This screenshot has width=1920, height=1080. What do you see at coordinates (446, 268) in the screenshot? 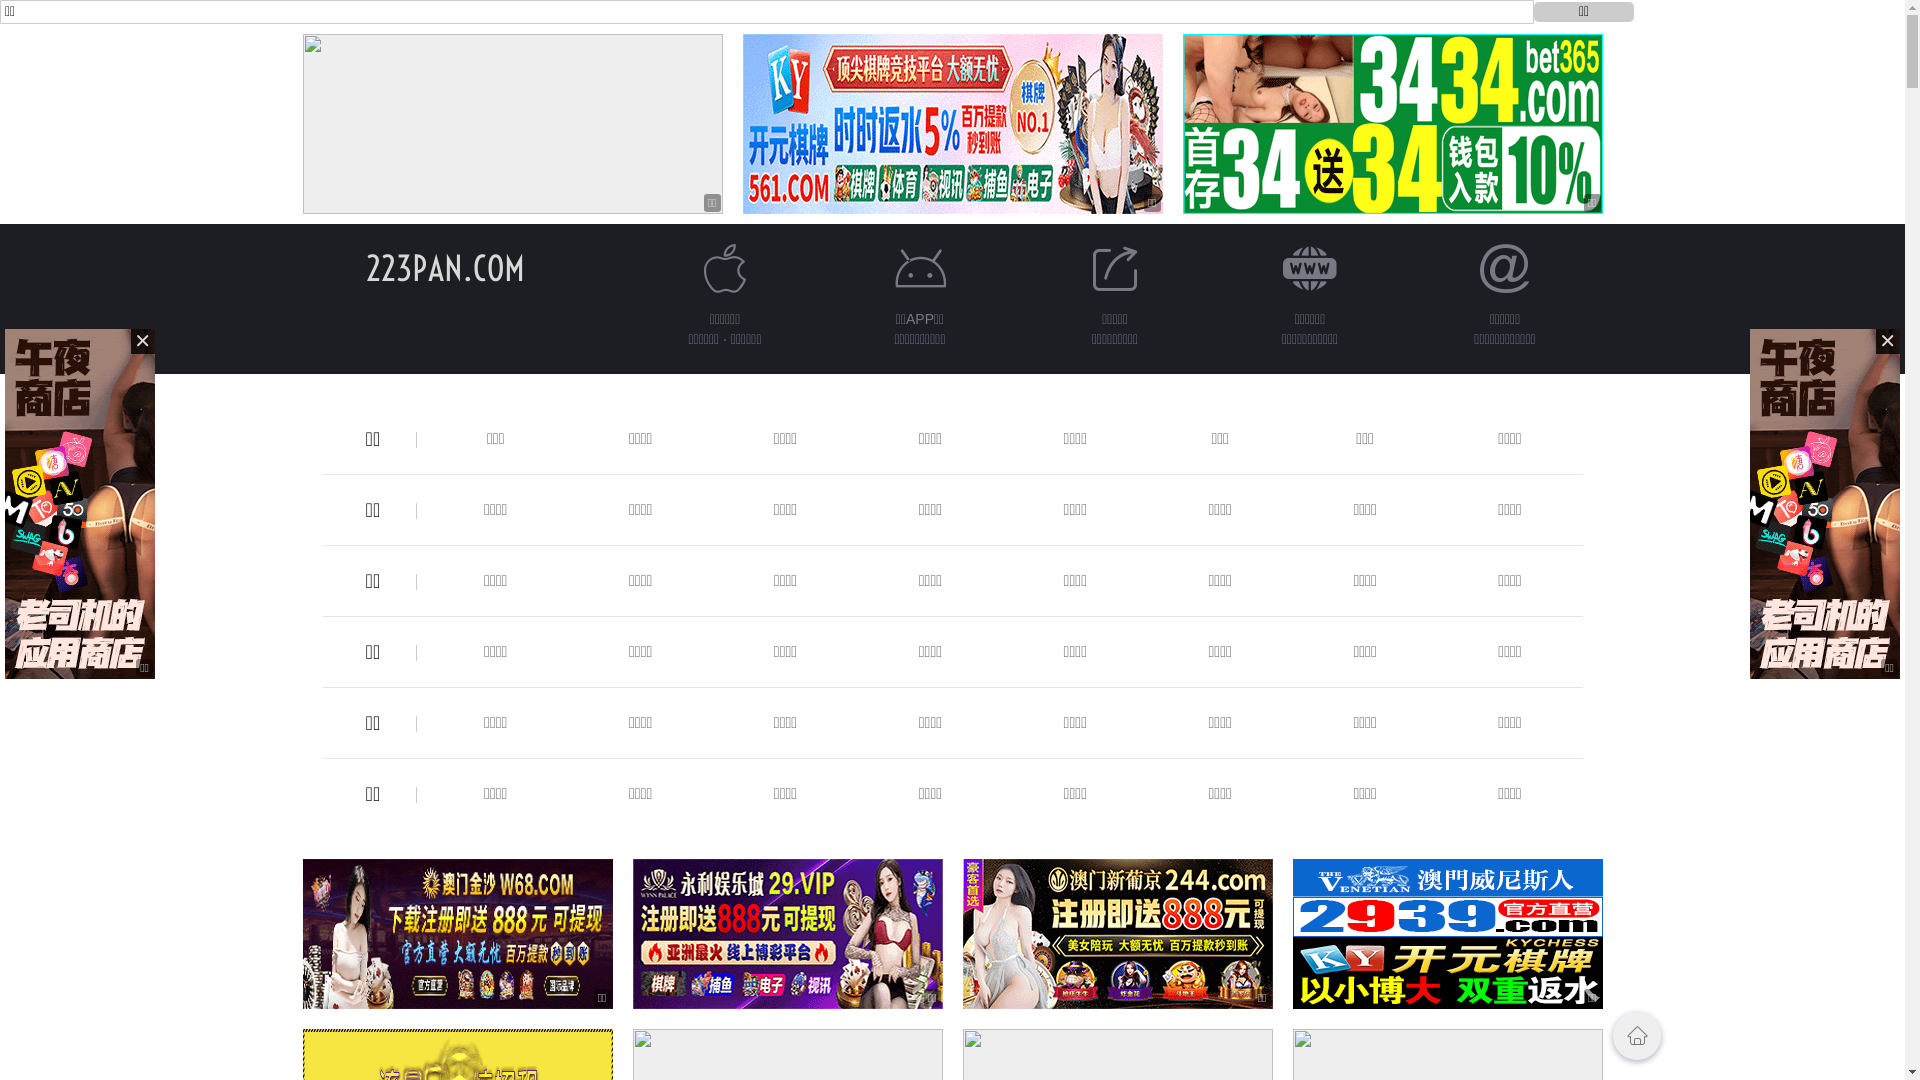
I see `223PAN.COM` at bounding box center [446, 268].